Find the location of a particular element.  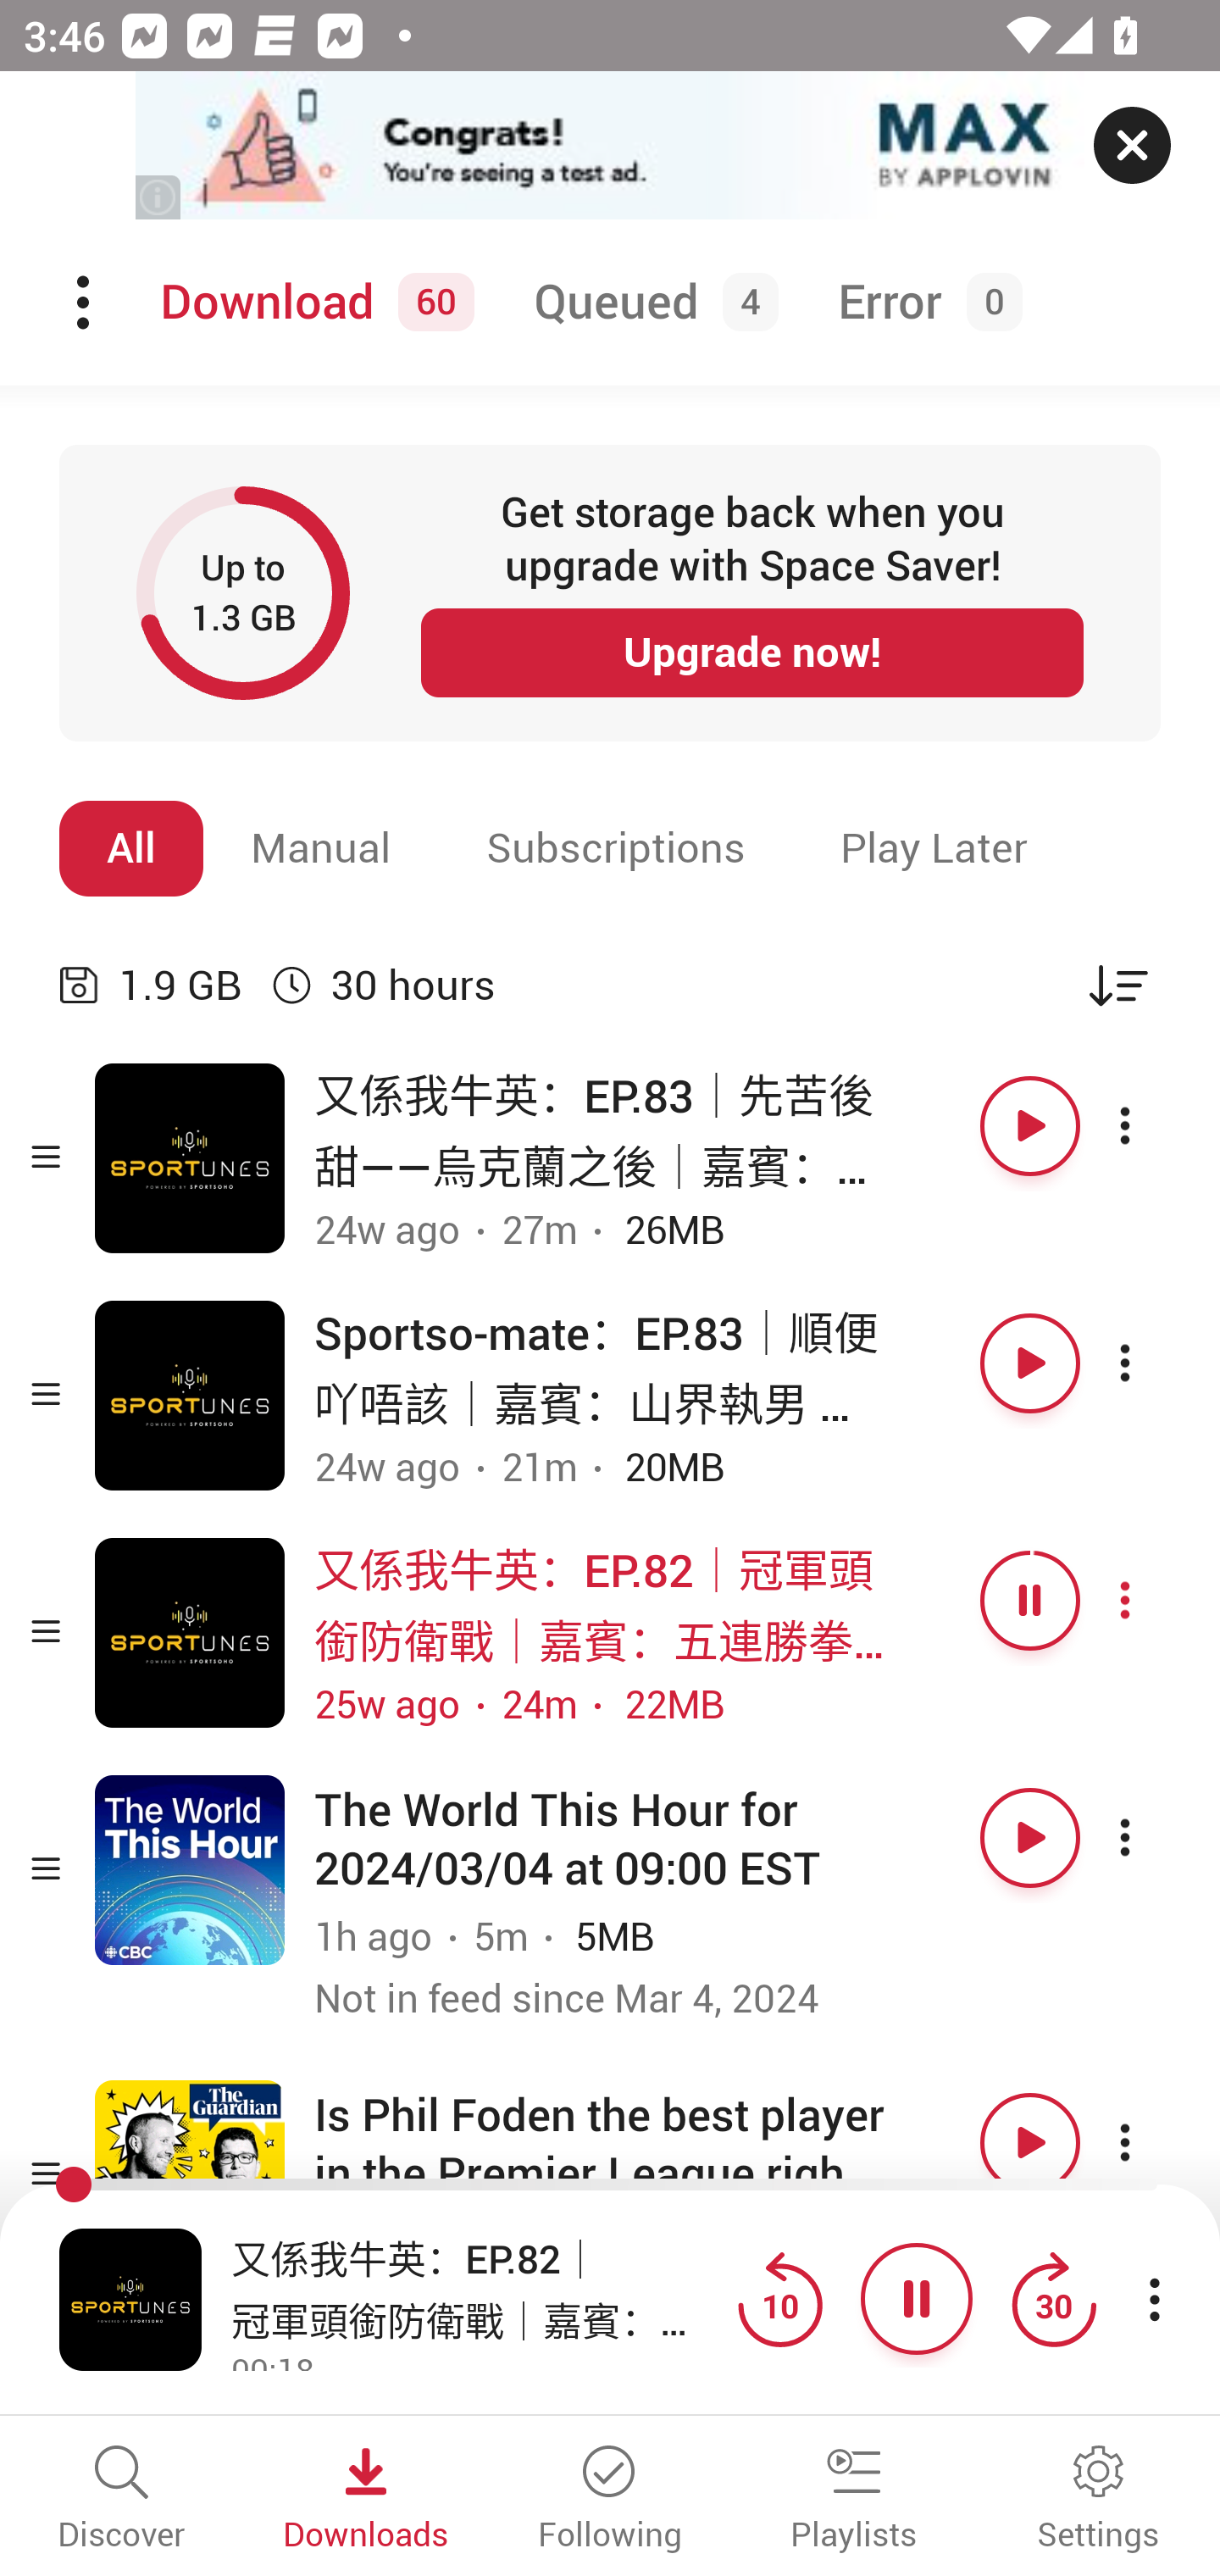

Settings is located at coordinates (1098, 2500).